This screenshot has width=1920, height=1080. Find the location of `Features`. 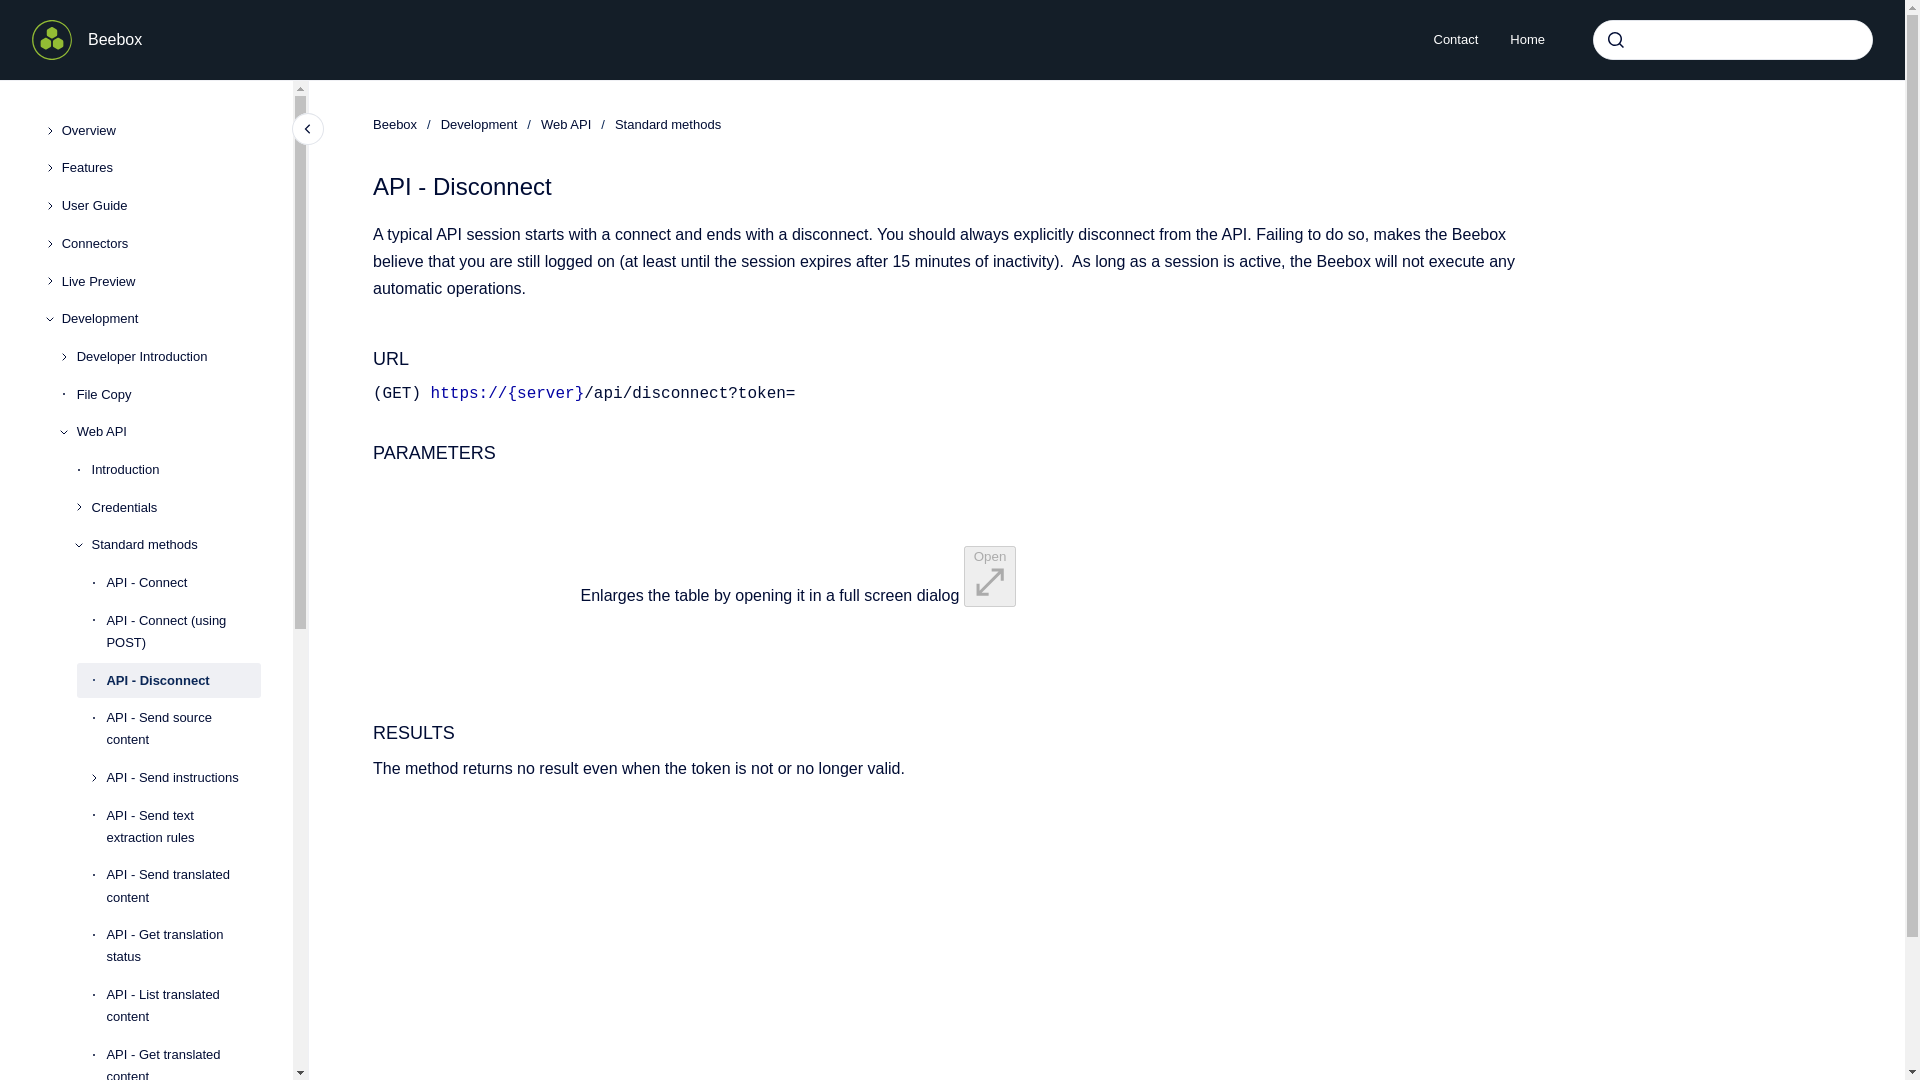

Features is located at coordinates (161, 168).